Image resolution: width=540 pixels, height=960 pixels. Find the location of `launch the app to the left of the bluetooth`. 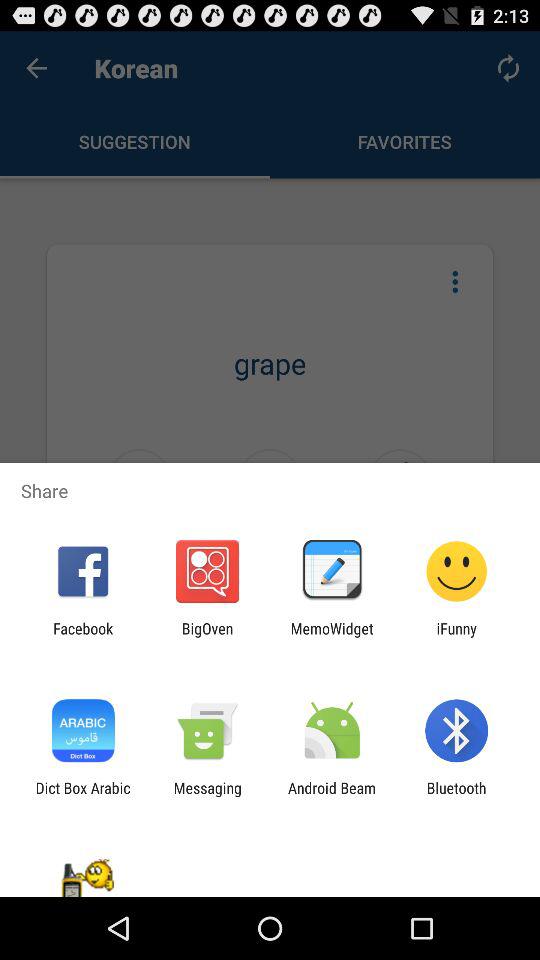

launch the app to the left of the bluetooth is located at coordinates (332, 796).